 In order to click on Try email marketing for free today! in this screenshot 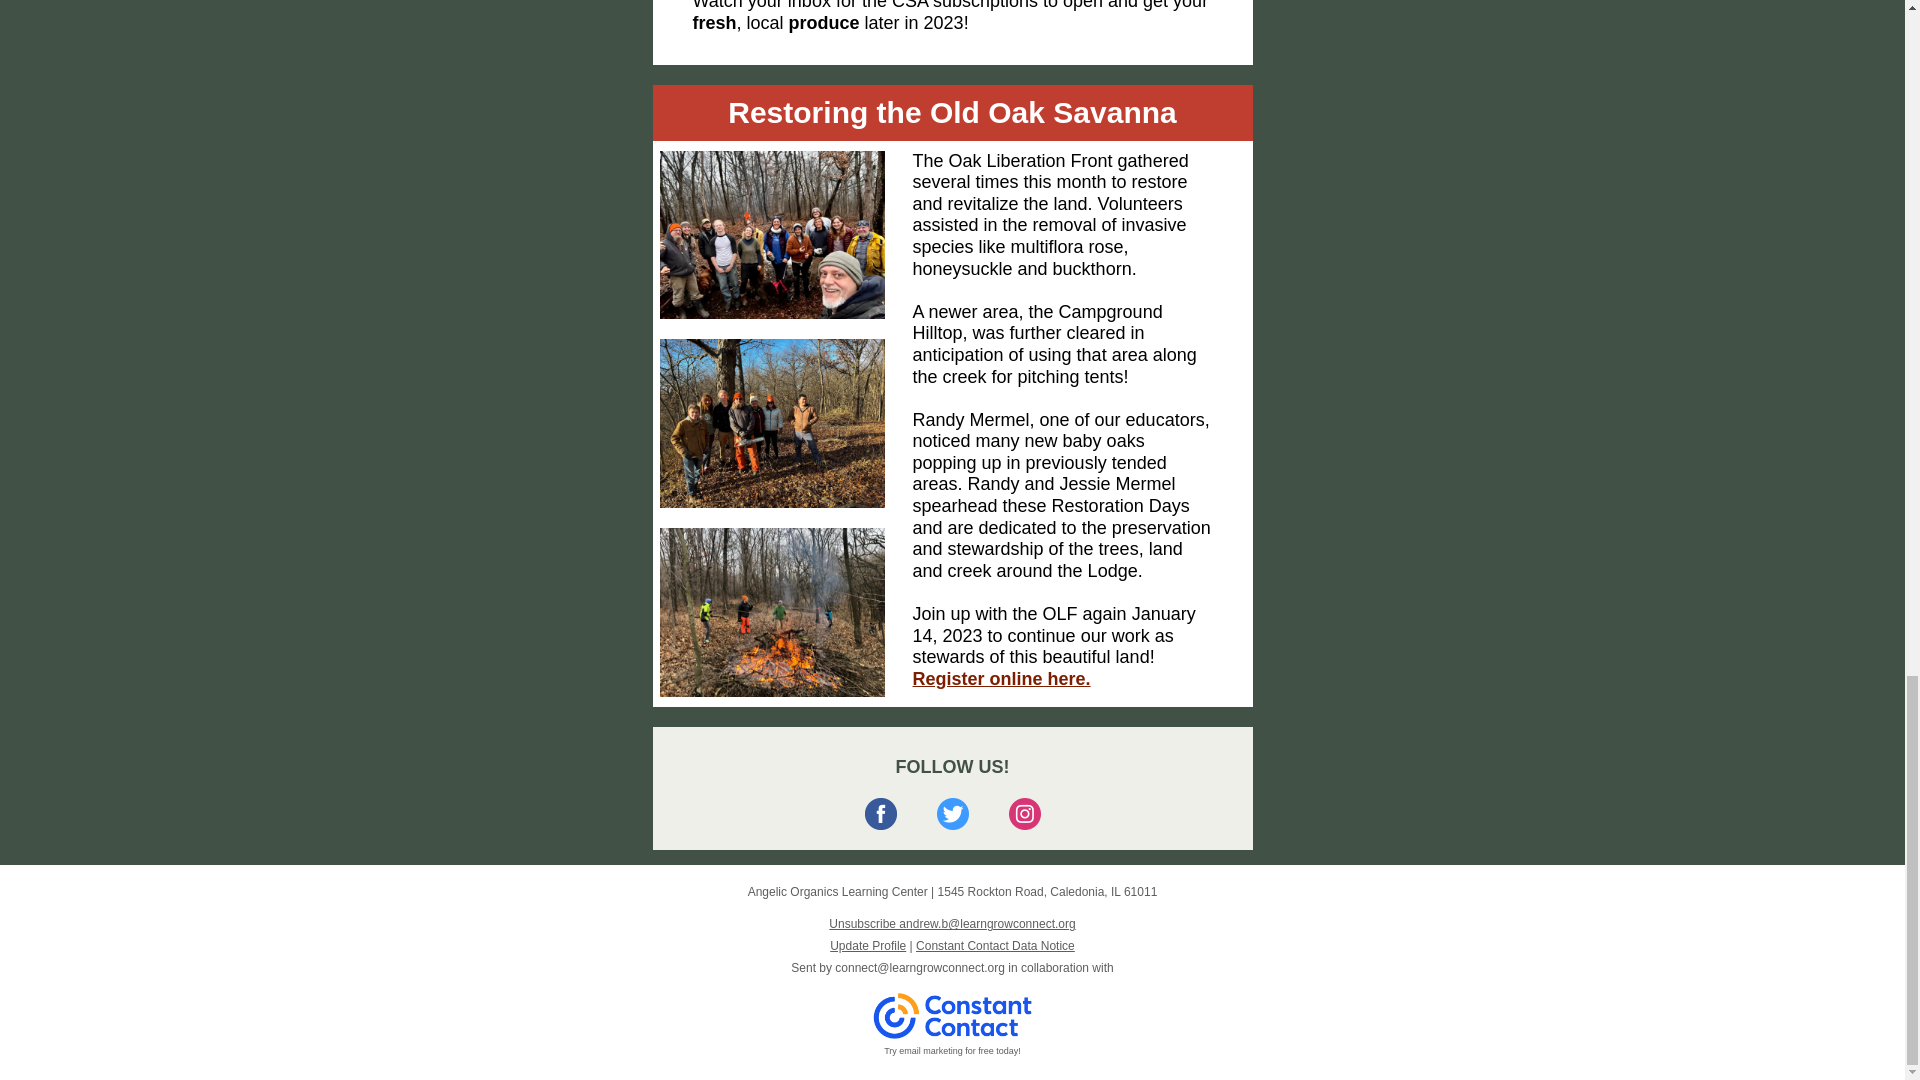, I will do `click(952, 1051)`.